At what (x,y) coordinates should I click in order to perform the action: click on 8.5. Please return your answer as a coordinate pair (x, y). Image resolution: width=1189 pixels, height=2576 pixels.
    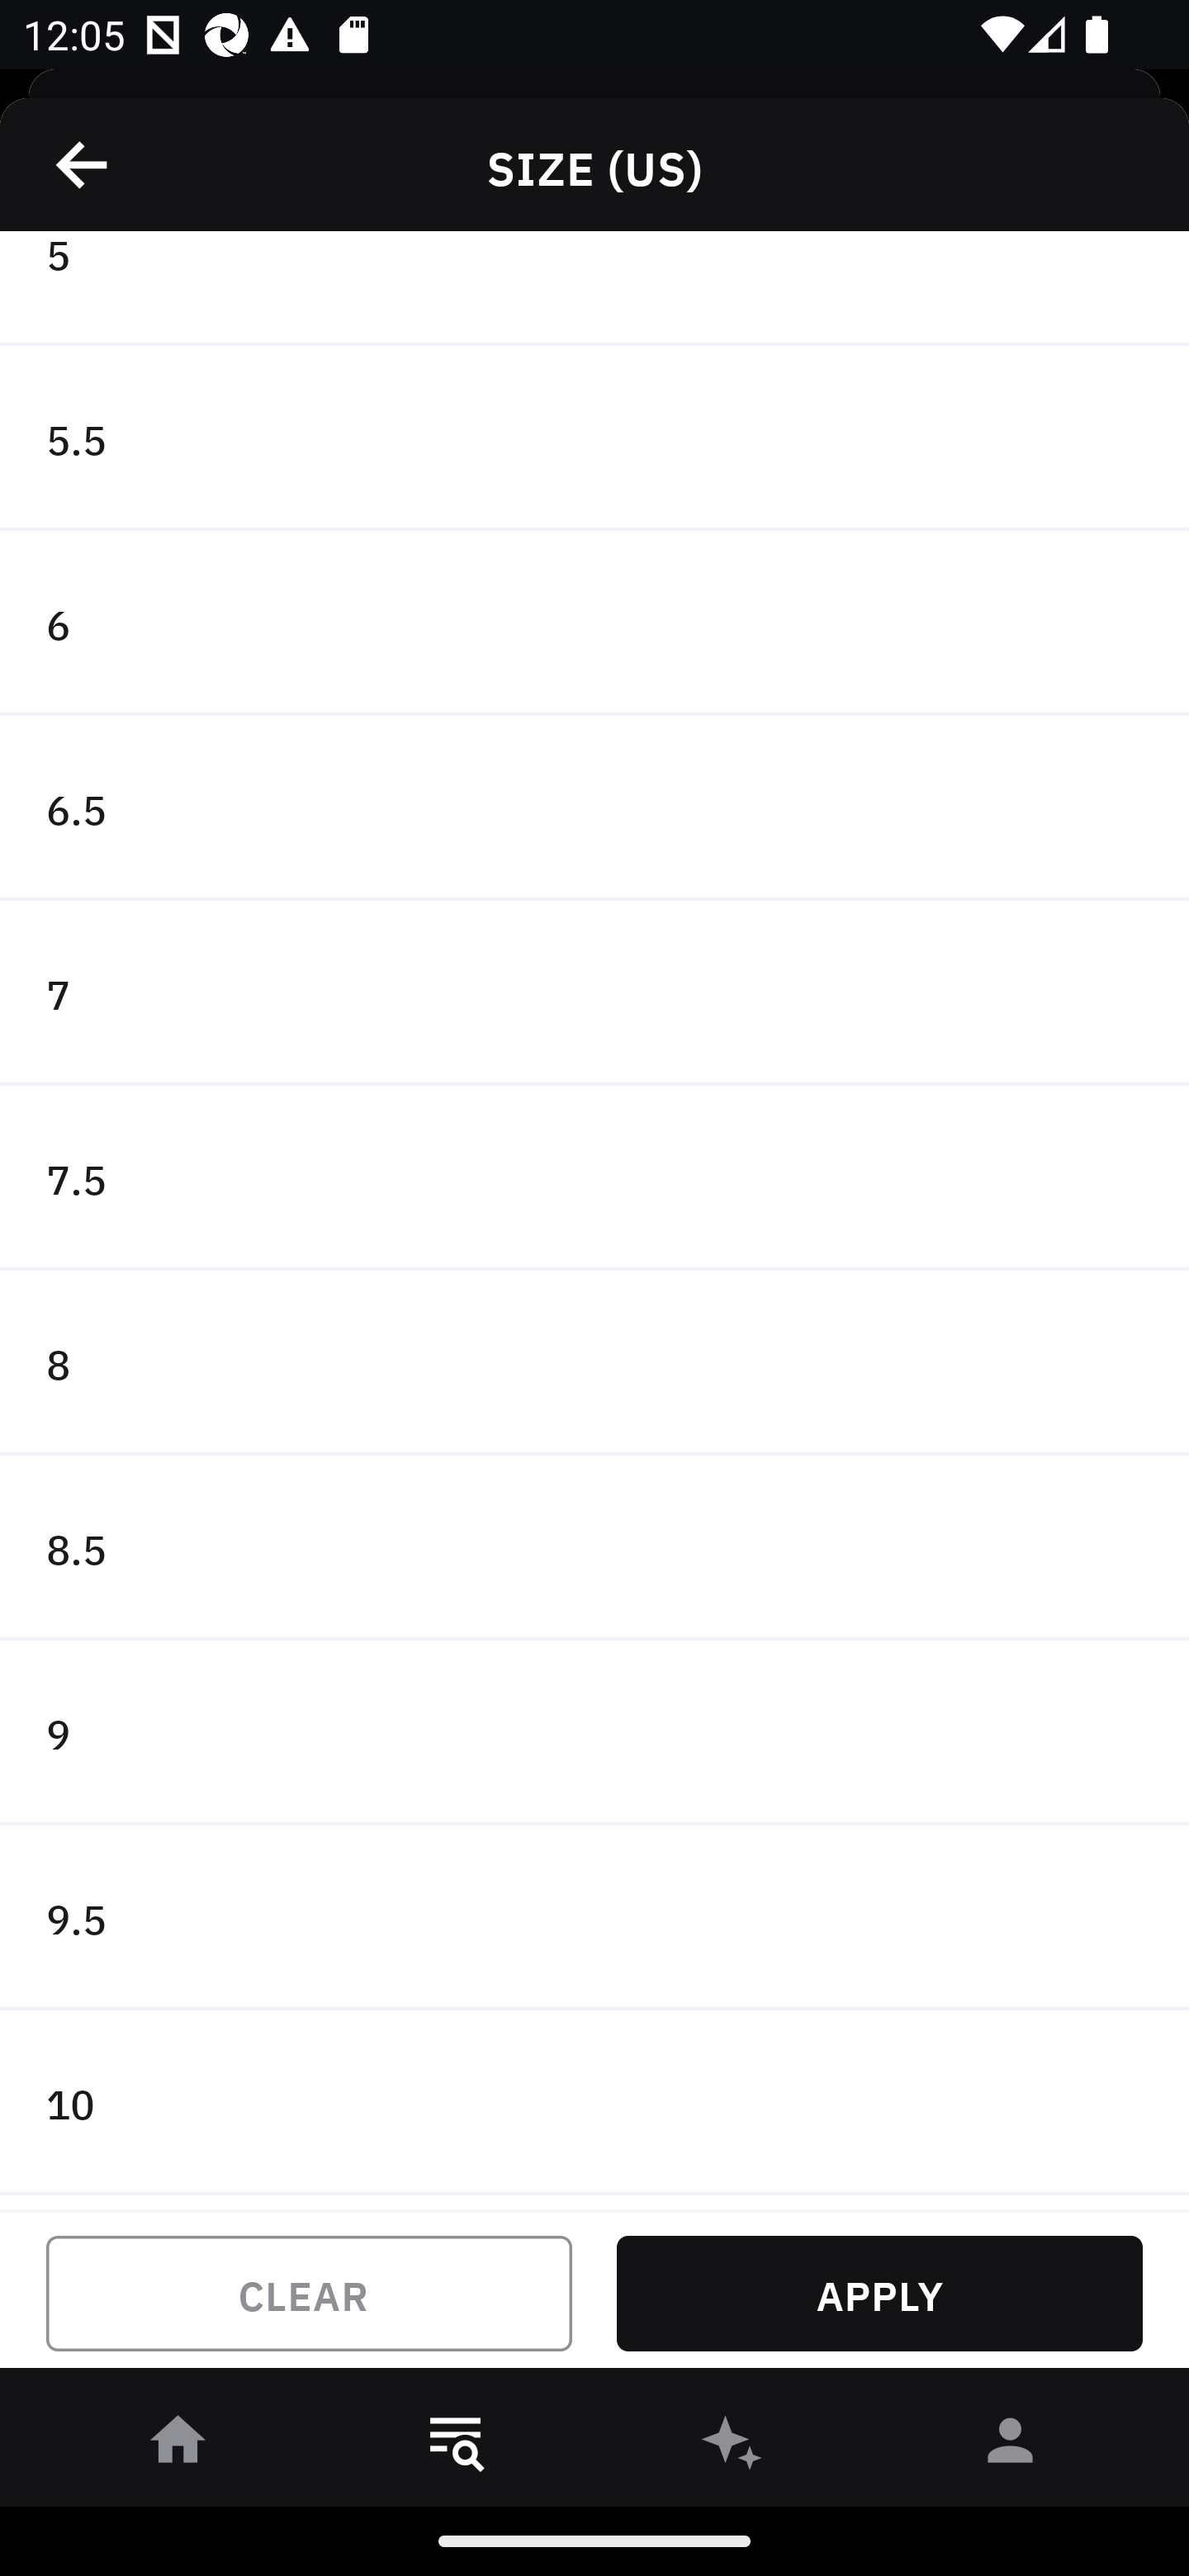
    Looking at the image, I should click on (594, 1547).